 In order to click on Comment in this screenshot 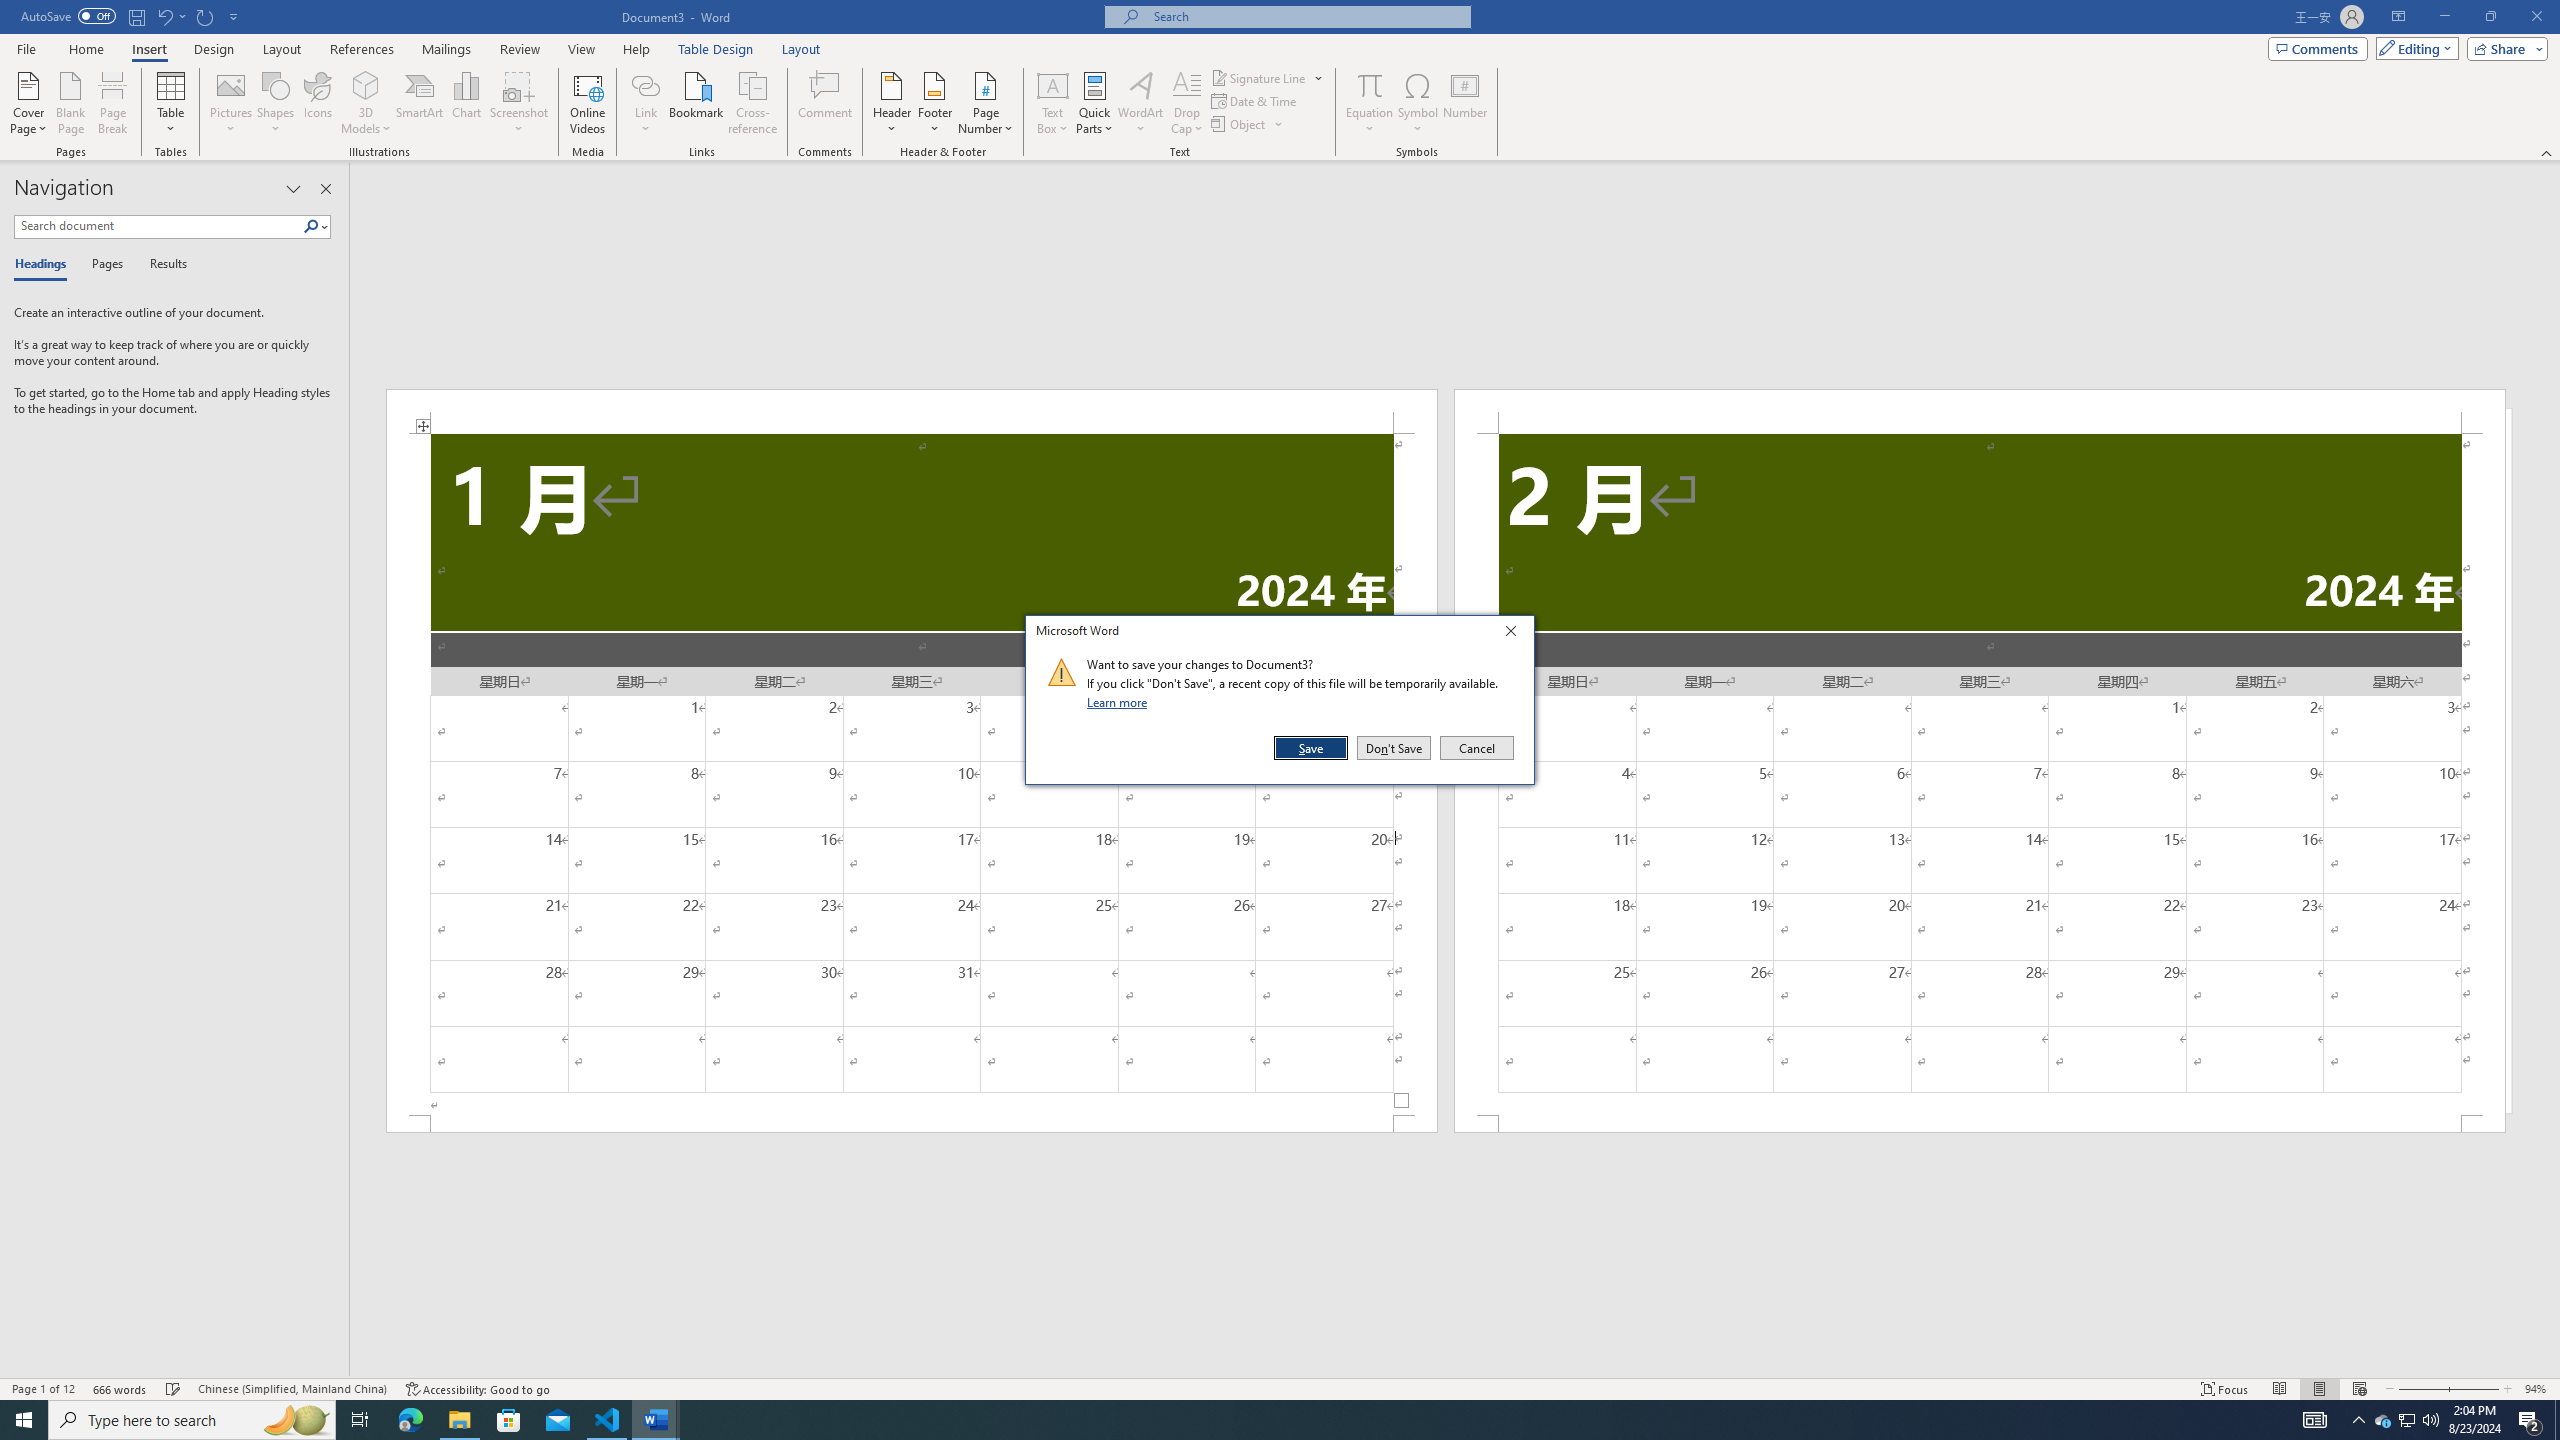, I will do `click(826, 103)`.